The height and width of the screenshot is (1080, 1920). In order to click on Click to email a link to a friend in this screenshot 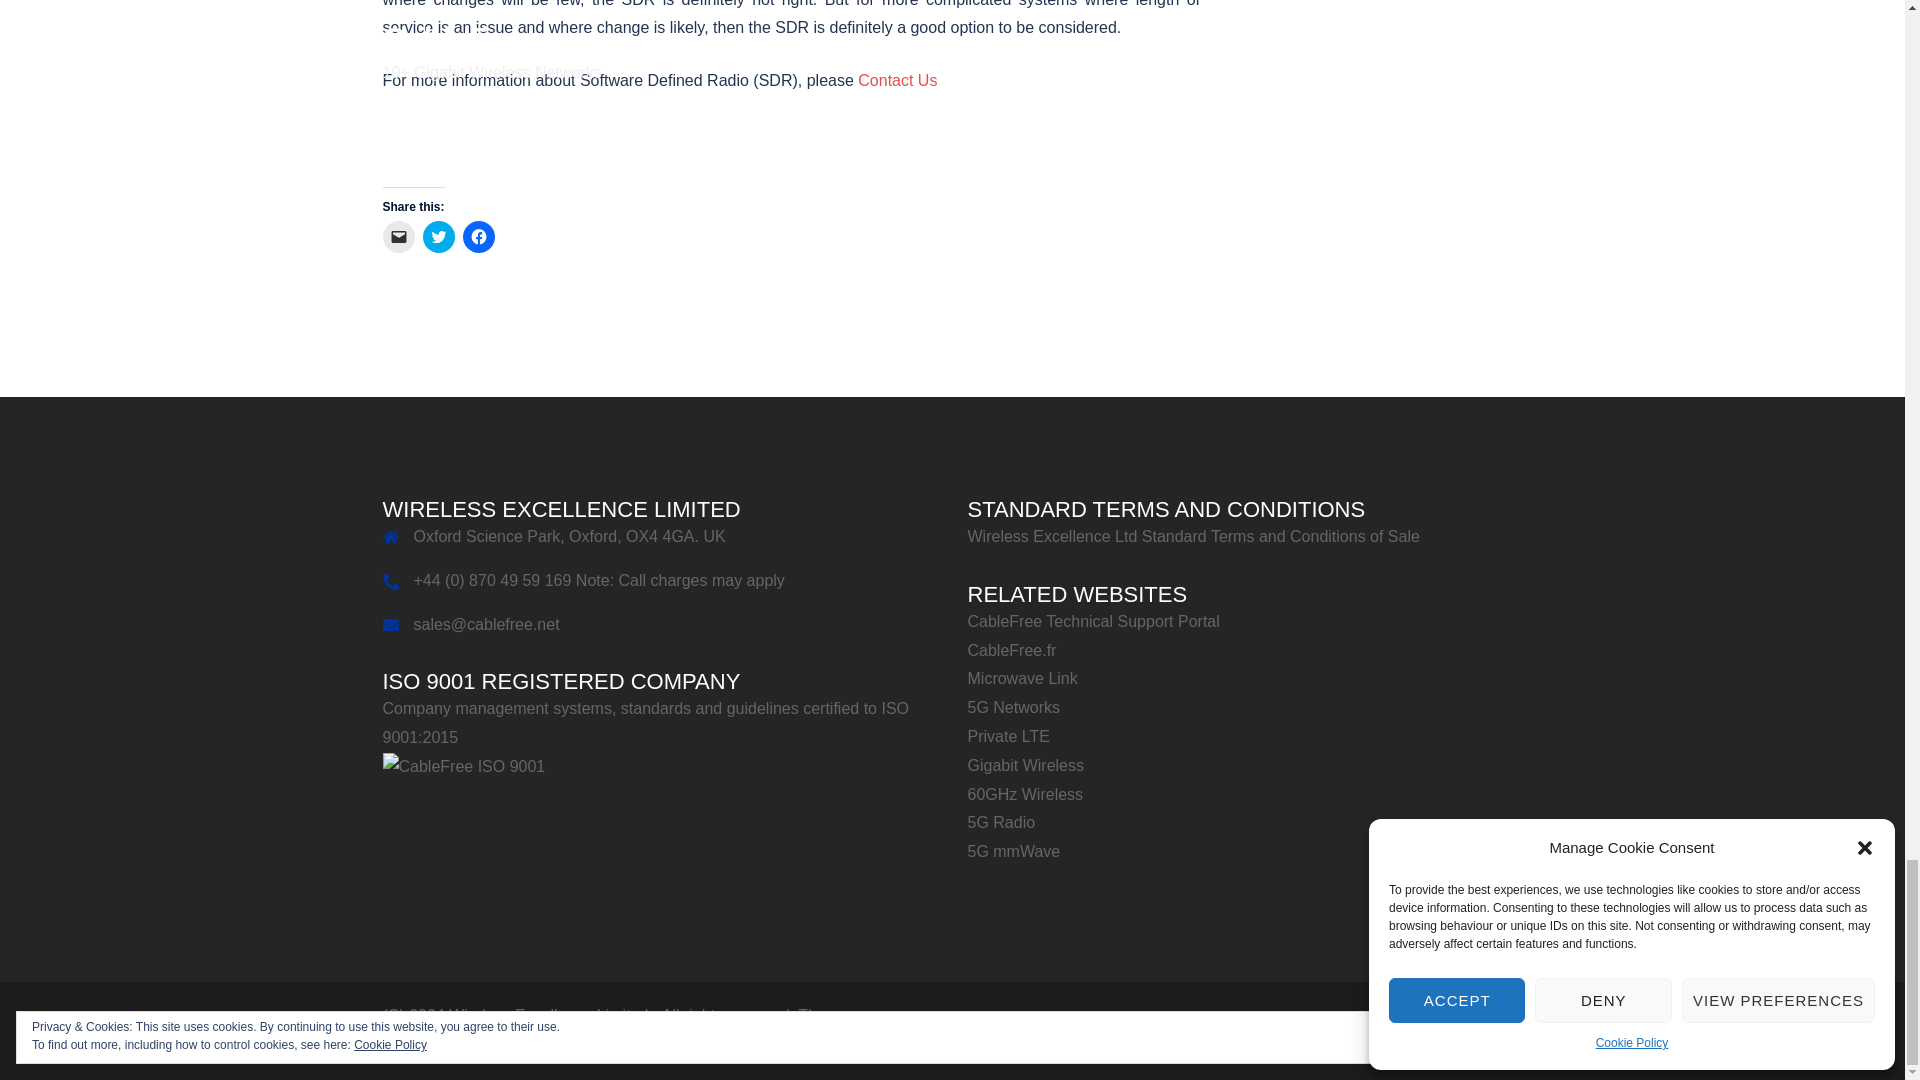, I will do `click(398, 236)`.